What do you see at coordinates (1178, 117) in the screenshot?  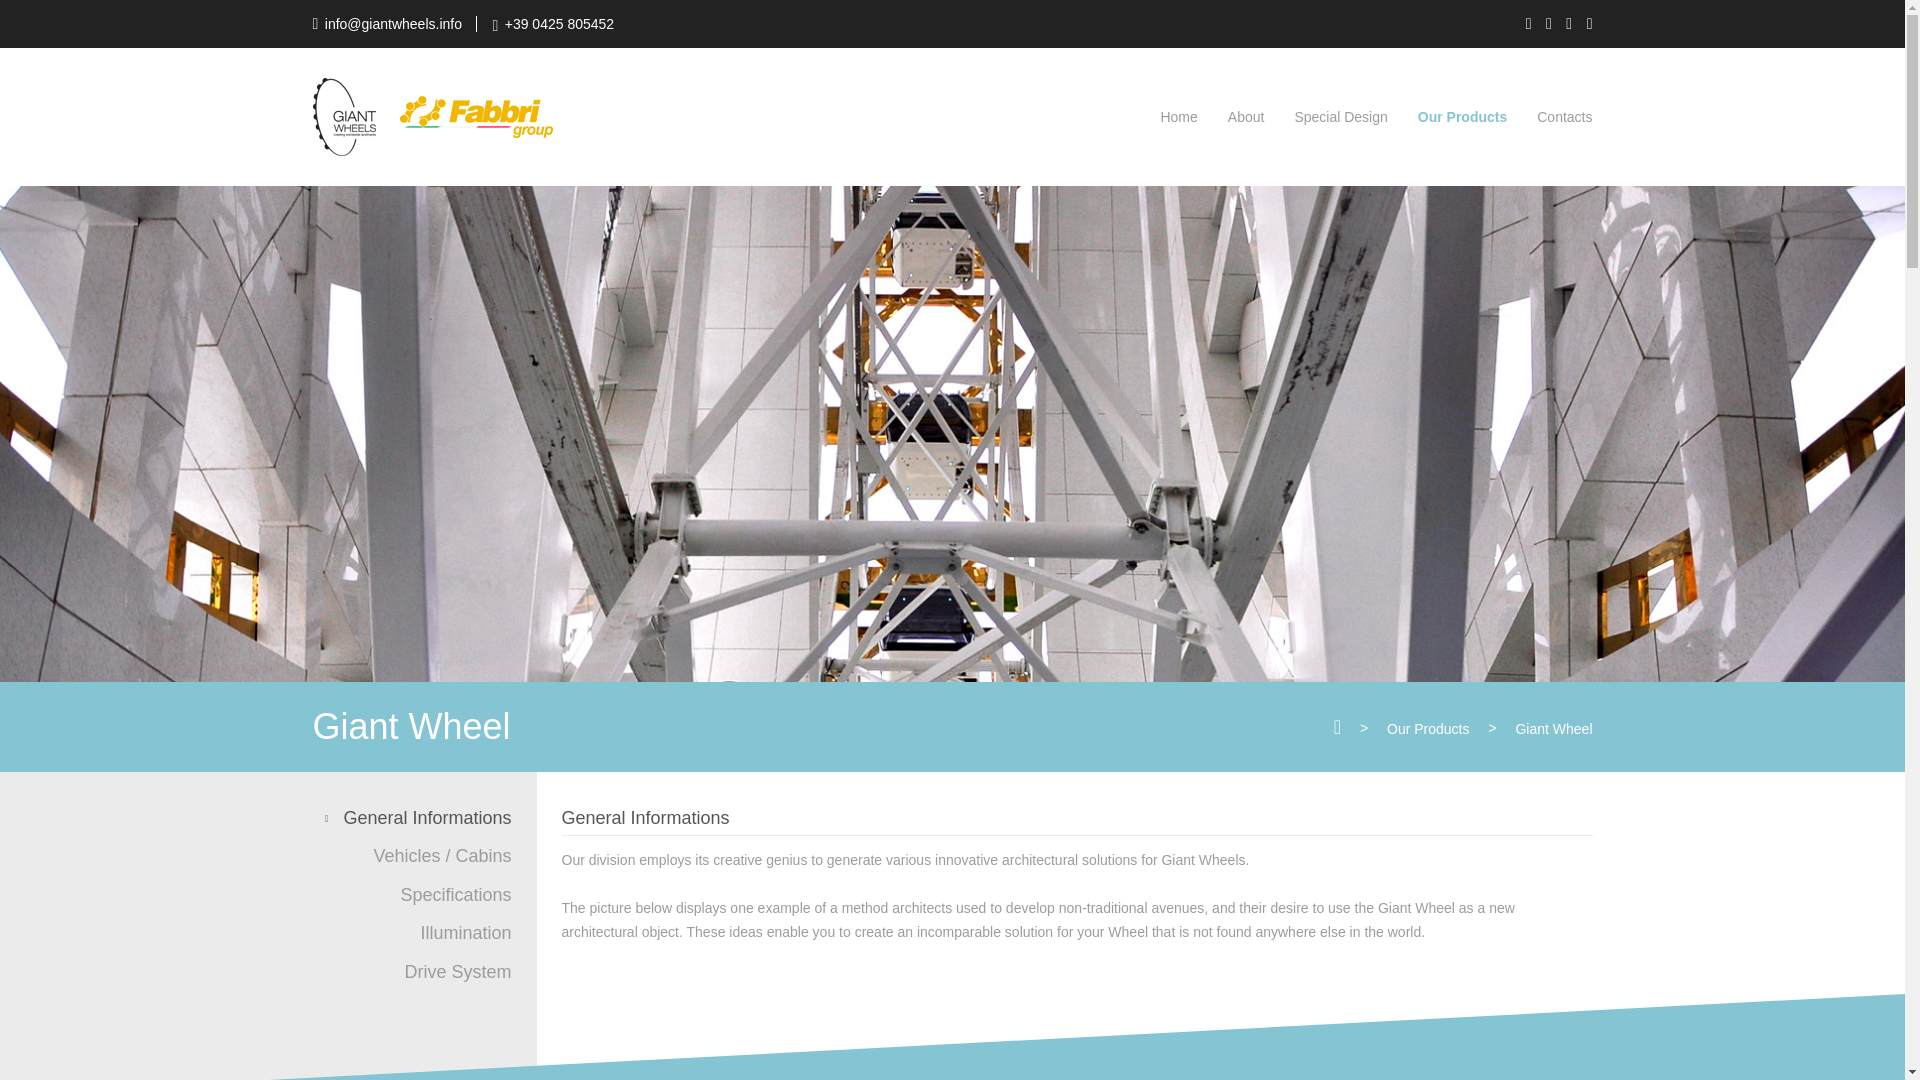 I see `Home` at bounding box center [1178, 117].